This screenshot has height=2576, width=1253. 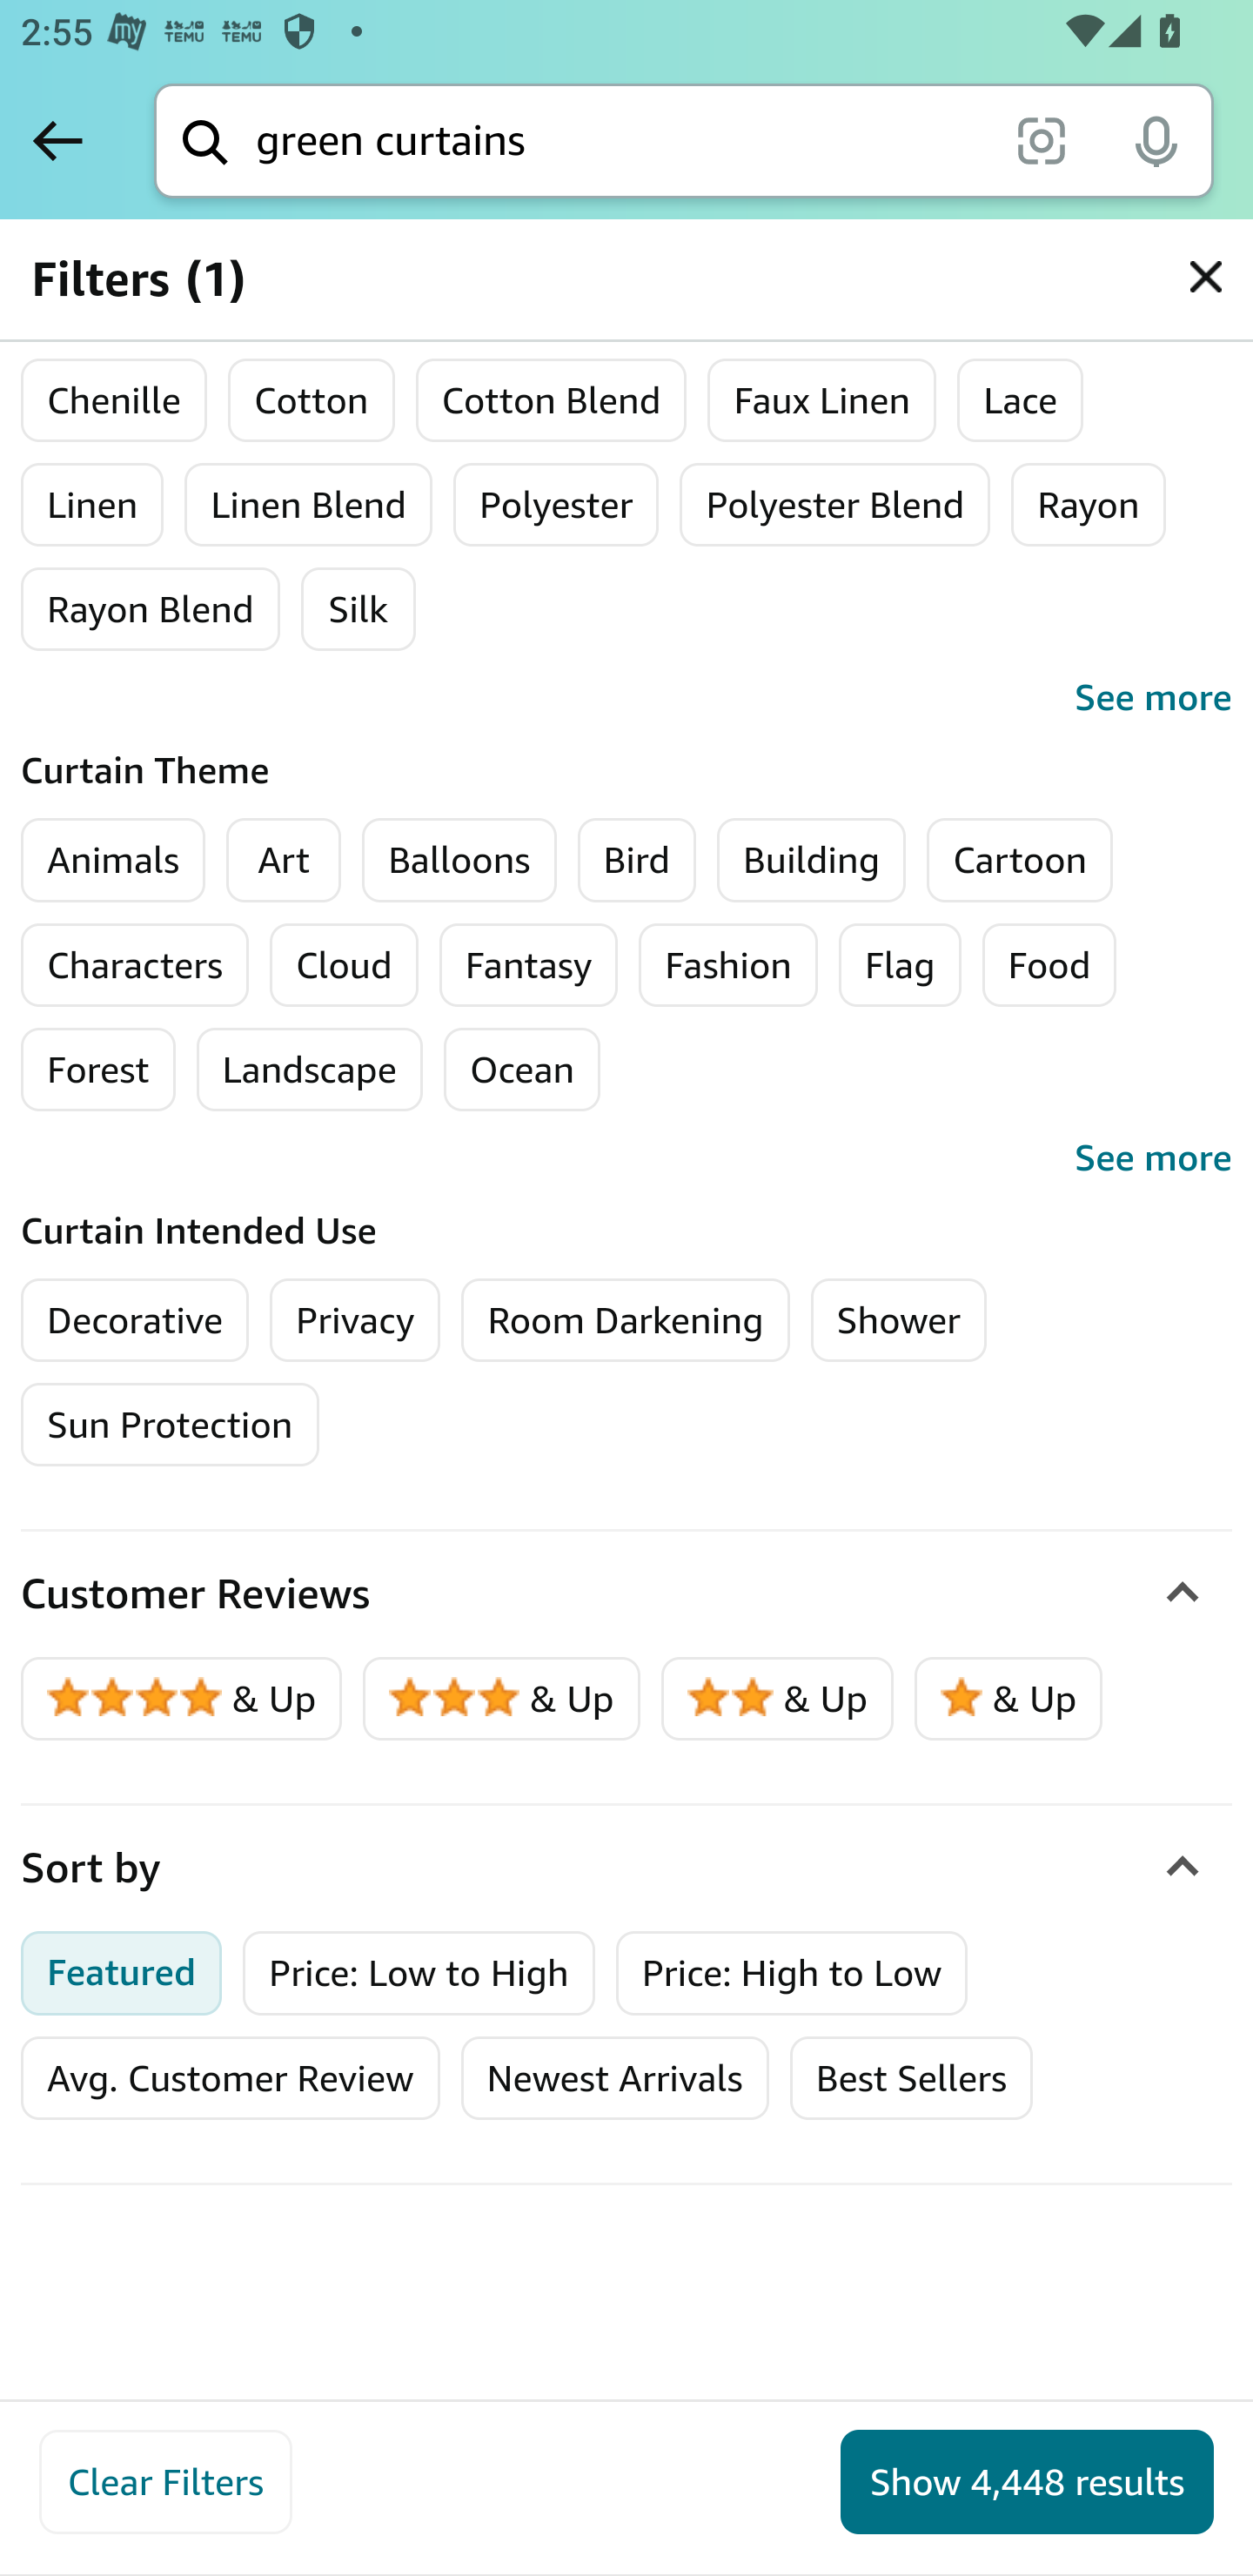 What do you see at coordinates (165, 2482) in the screenshot?
I see `Clear Filters` at bounding box center [165, 2482].